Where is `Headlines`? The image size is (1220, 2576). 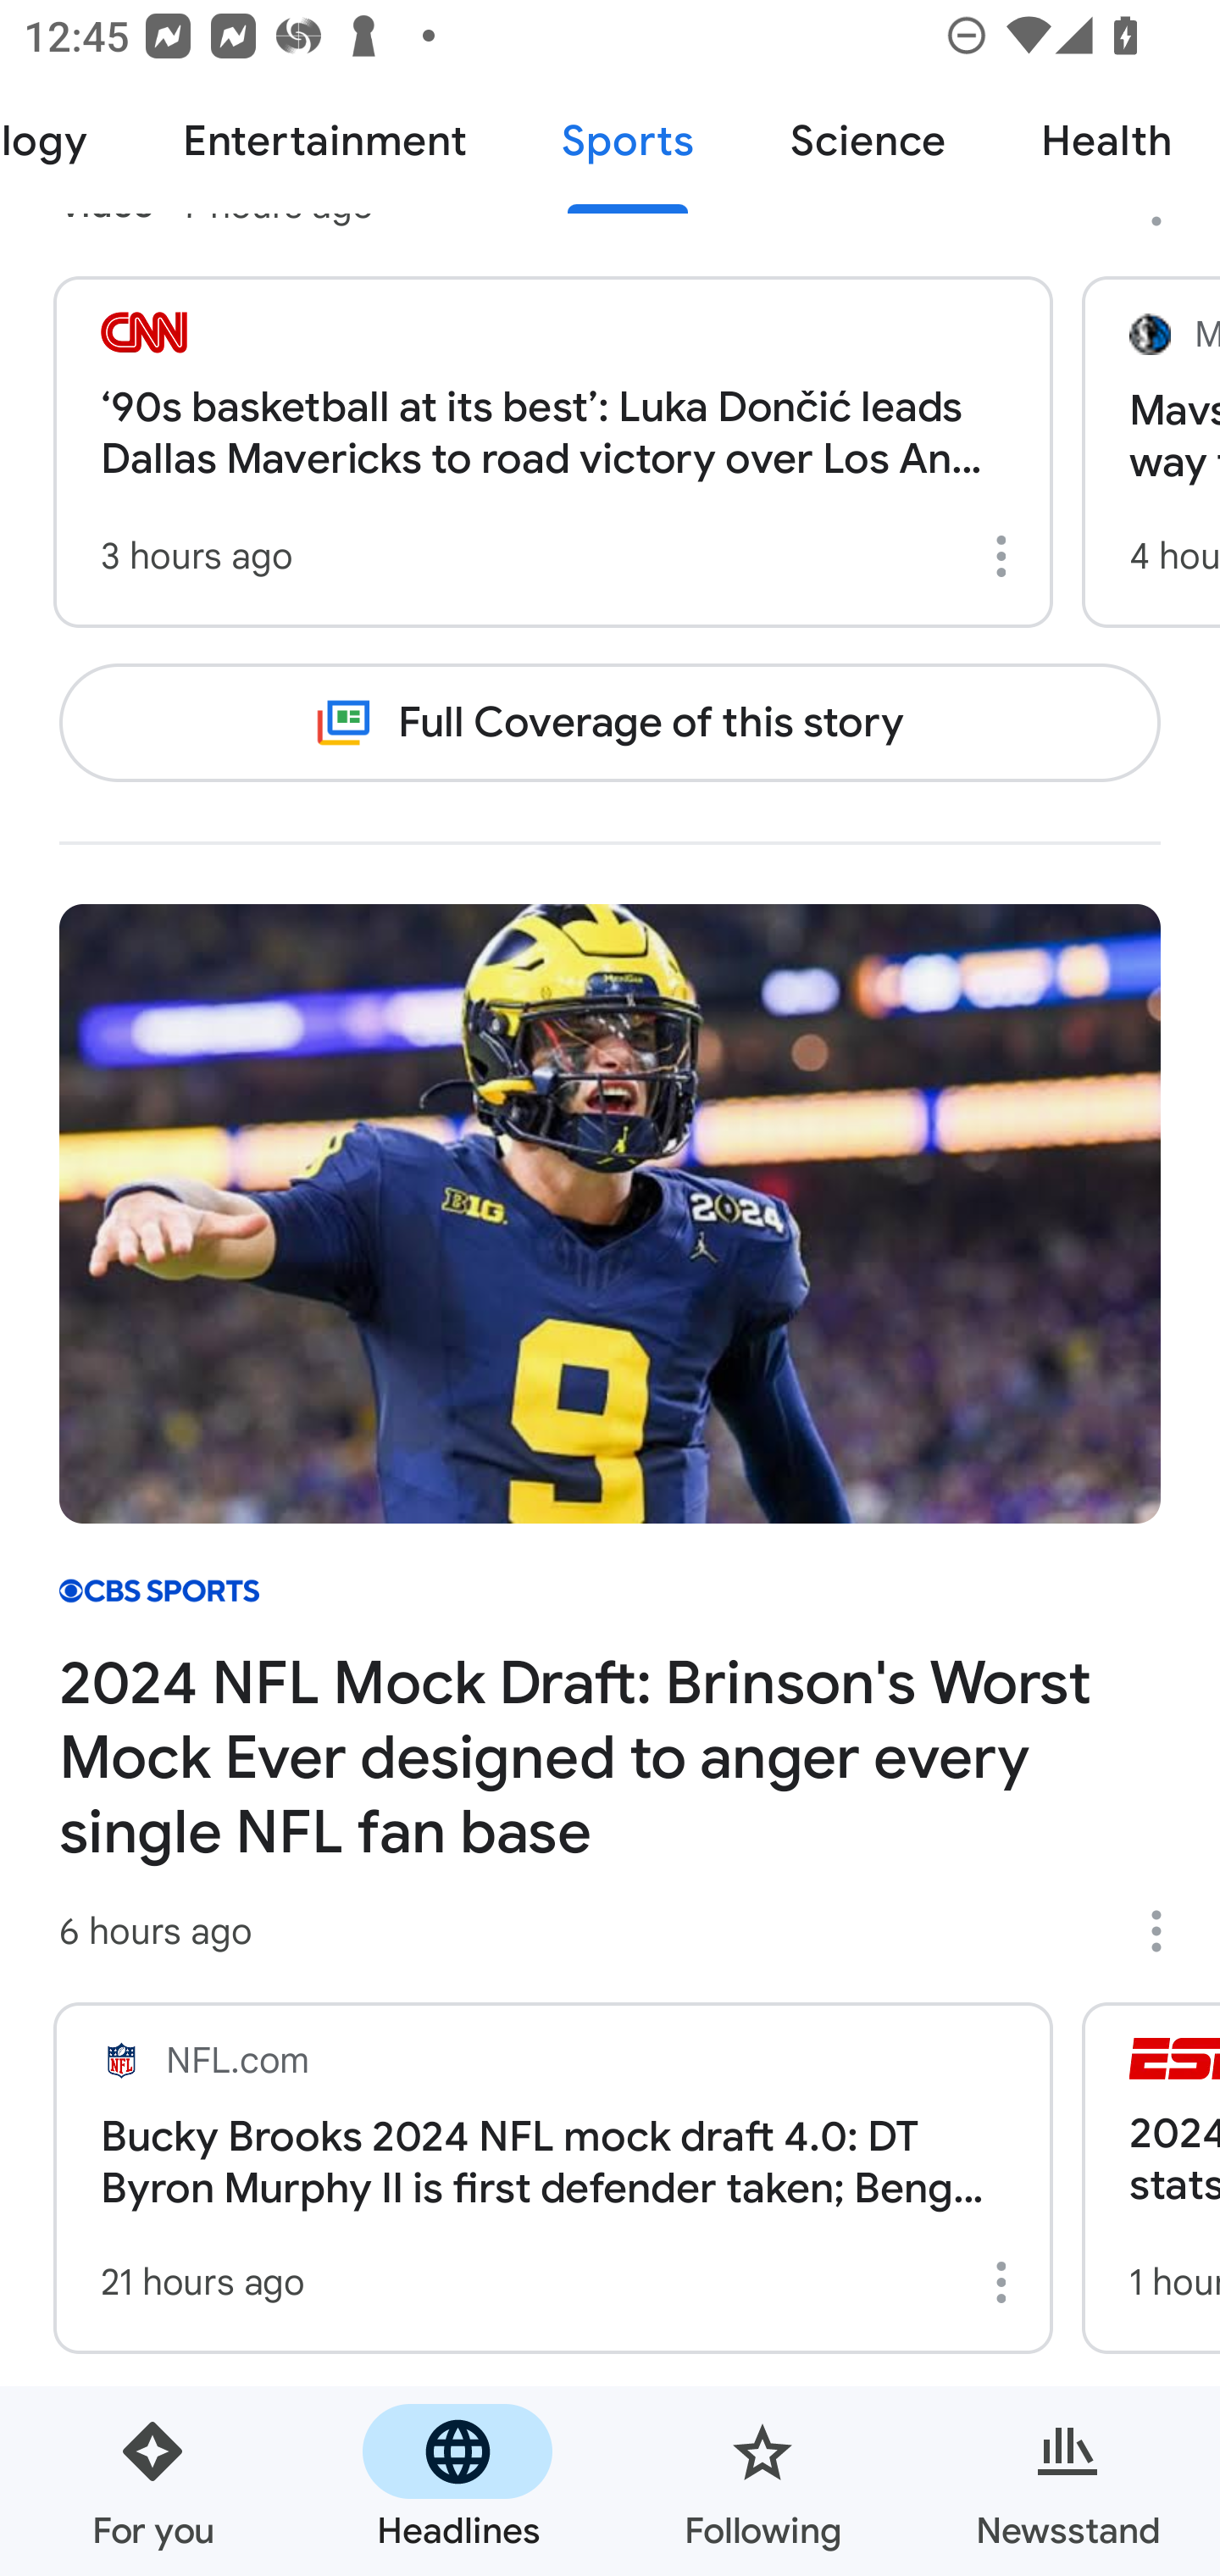
Headlines is located at coordinates (457, 2481).